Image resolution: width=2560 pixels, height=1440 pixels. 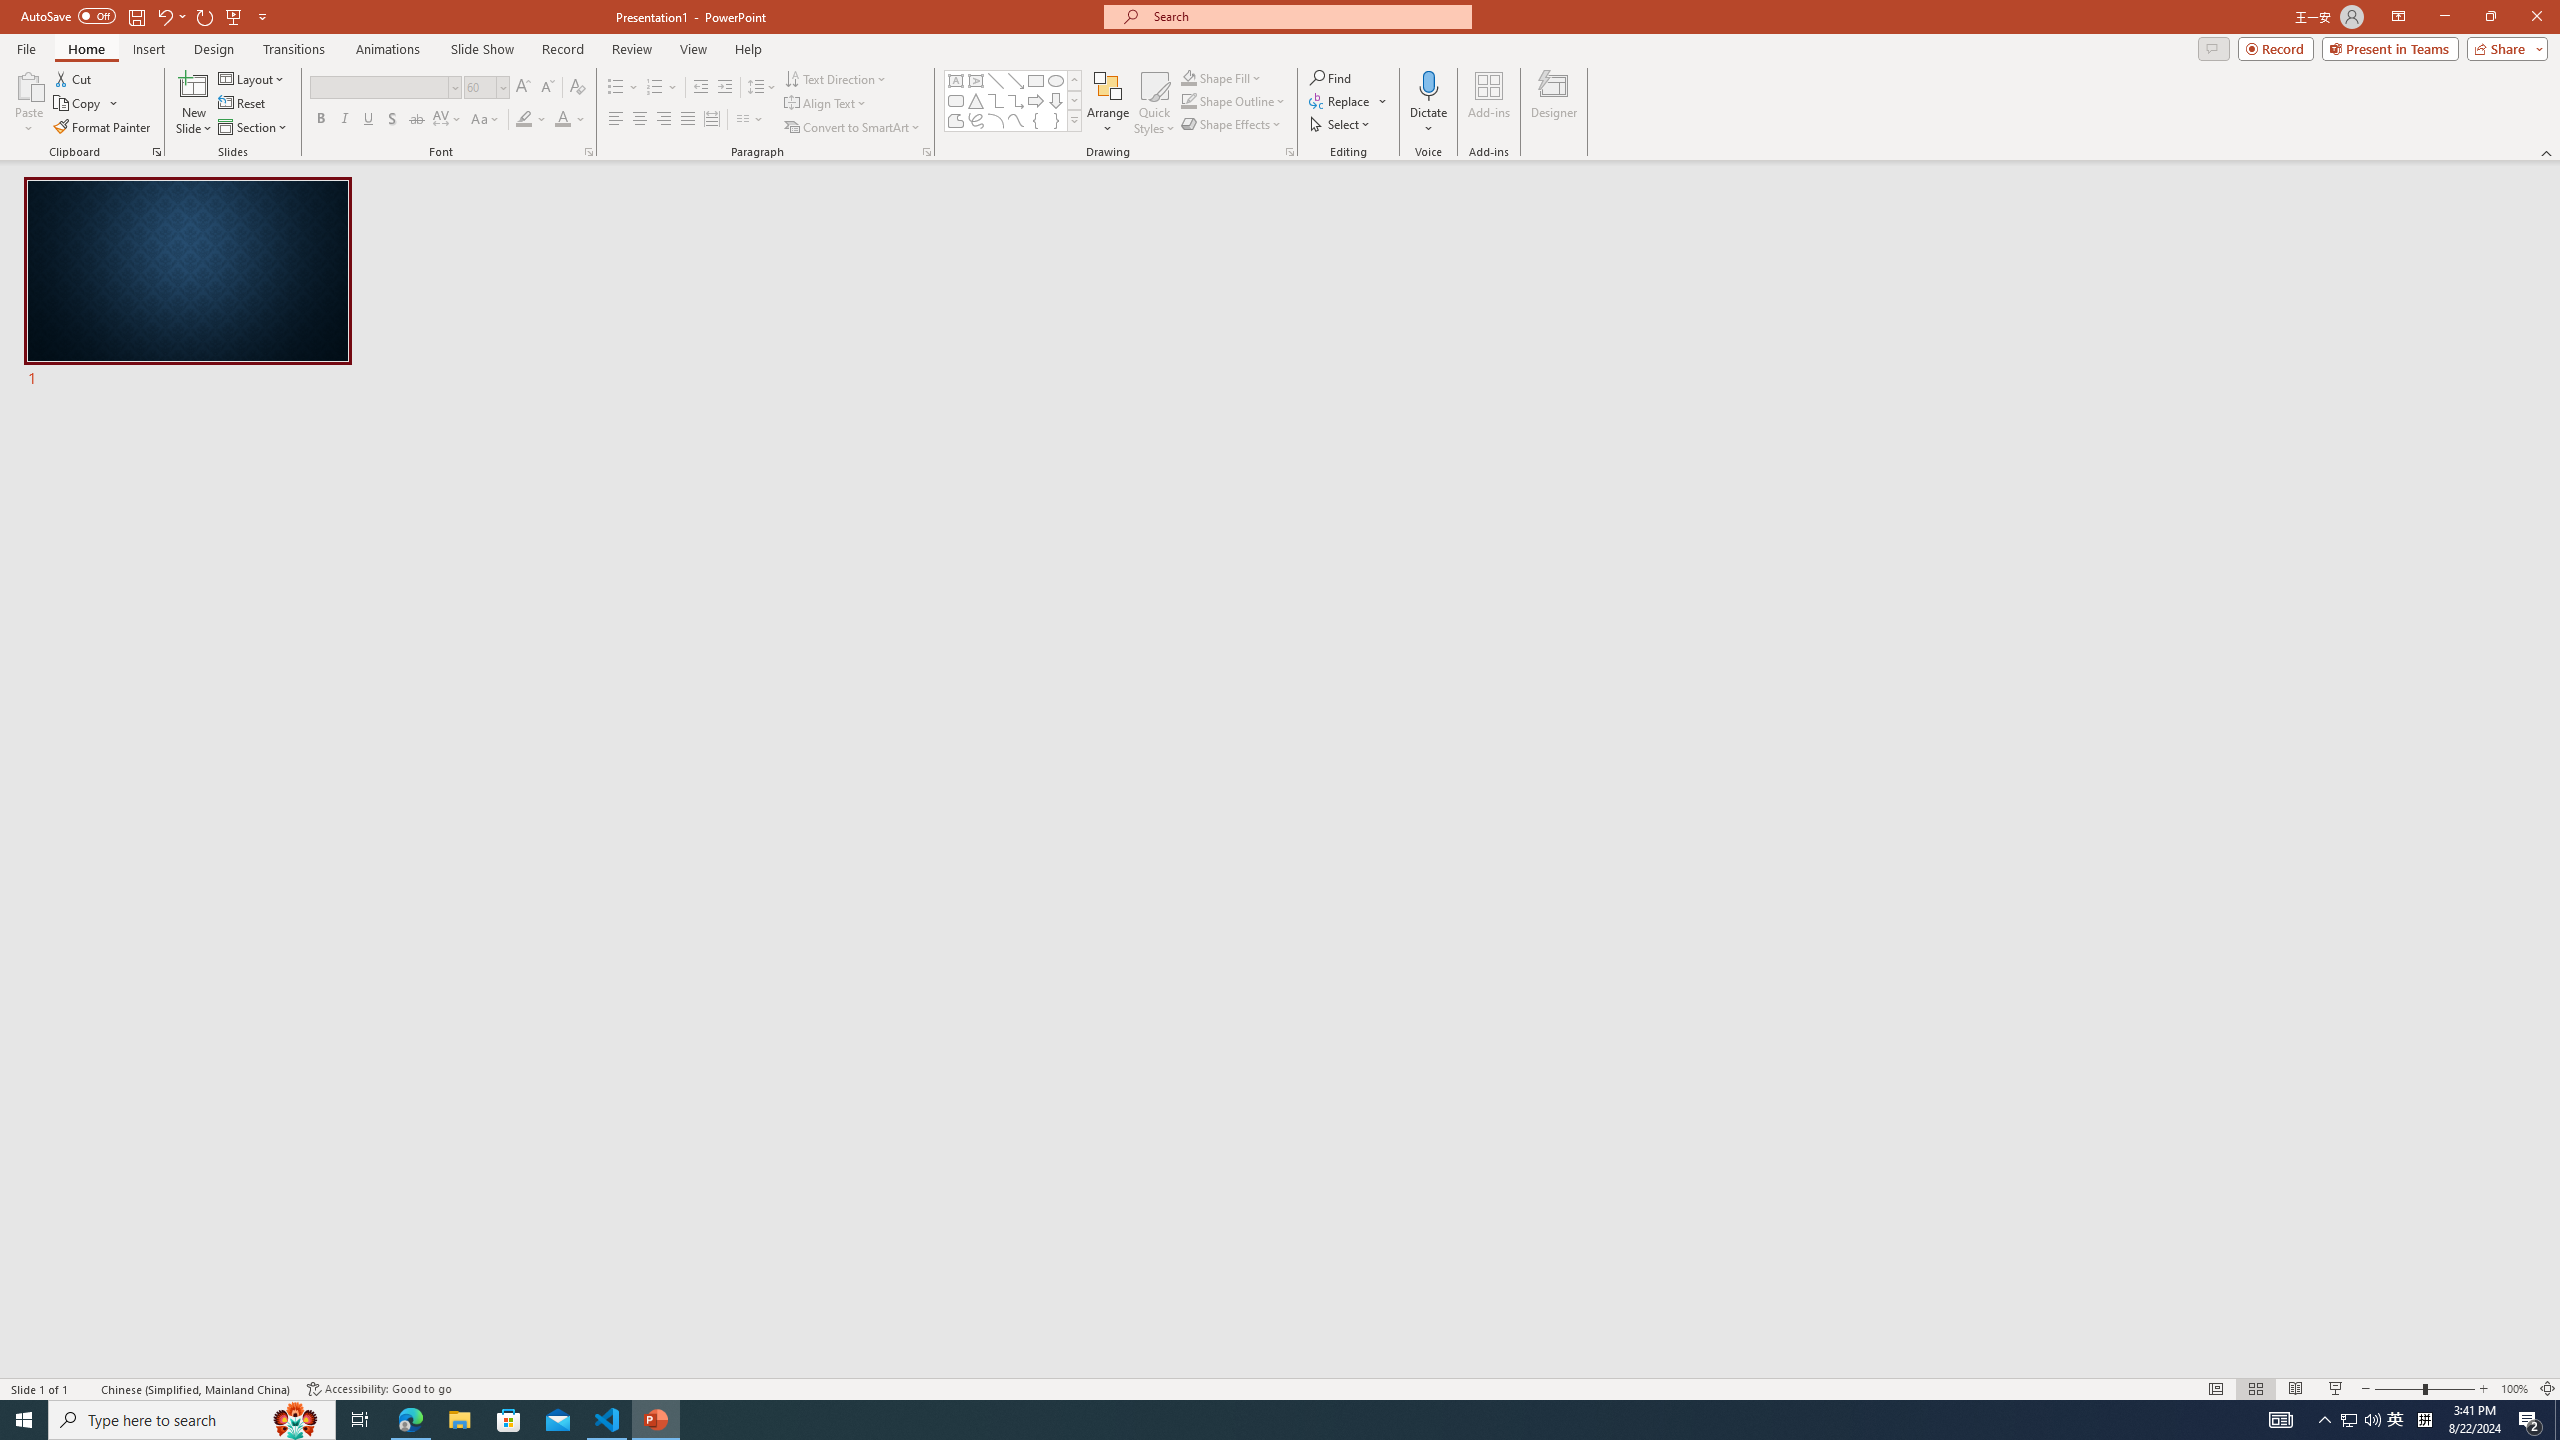 I want to click on Oval, so click(x=1056, y=80).